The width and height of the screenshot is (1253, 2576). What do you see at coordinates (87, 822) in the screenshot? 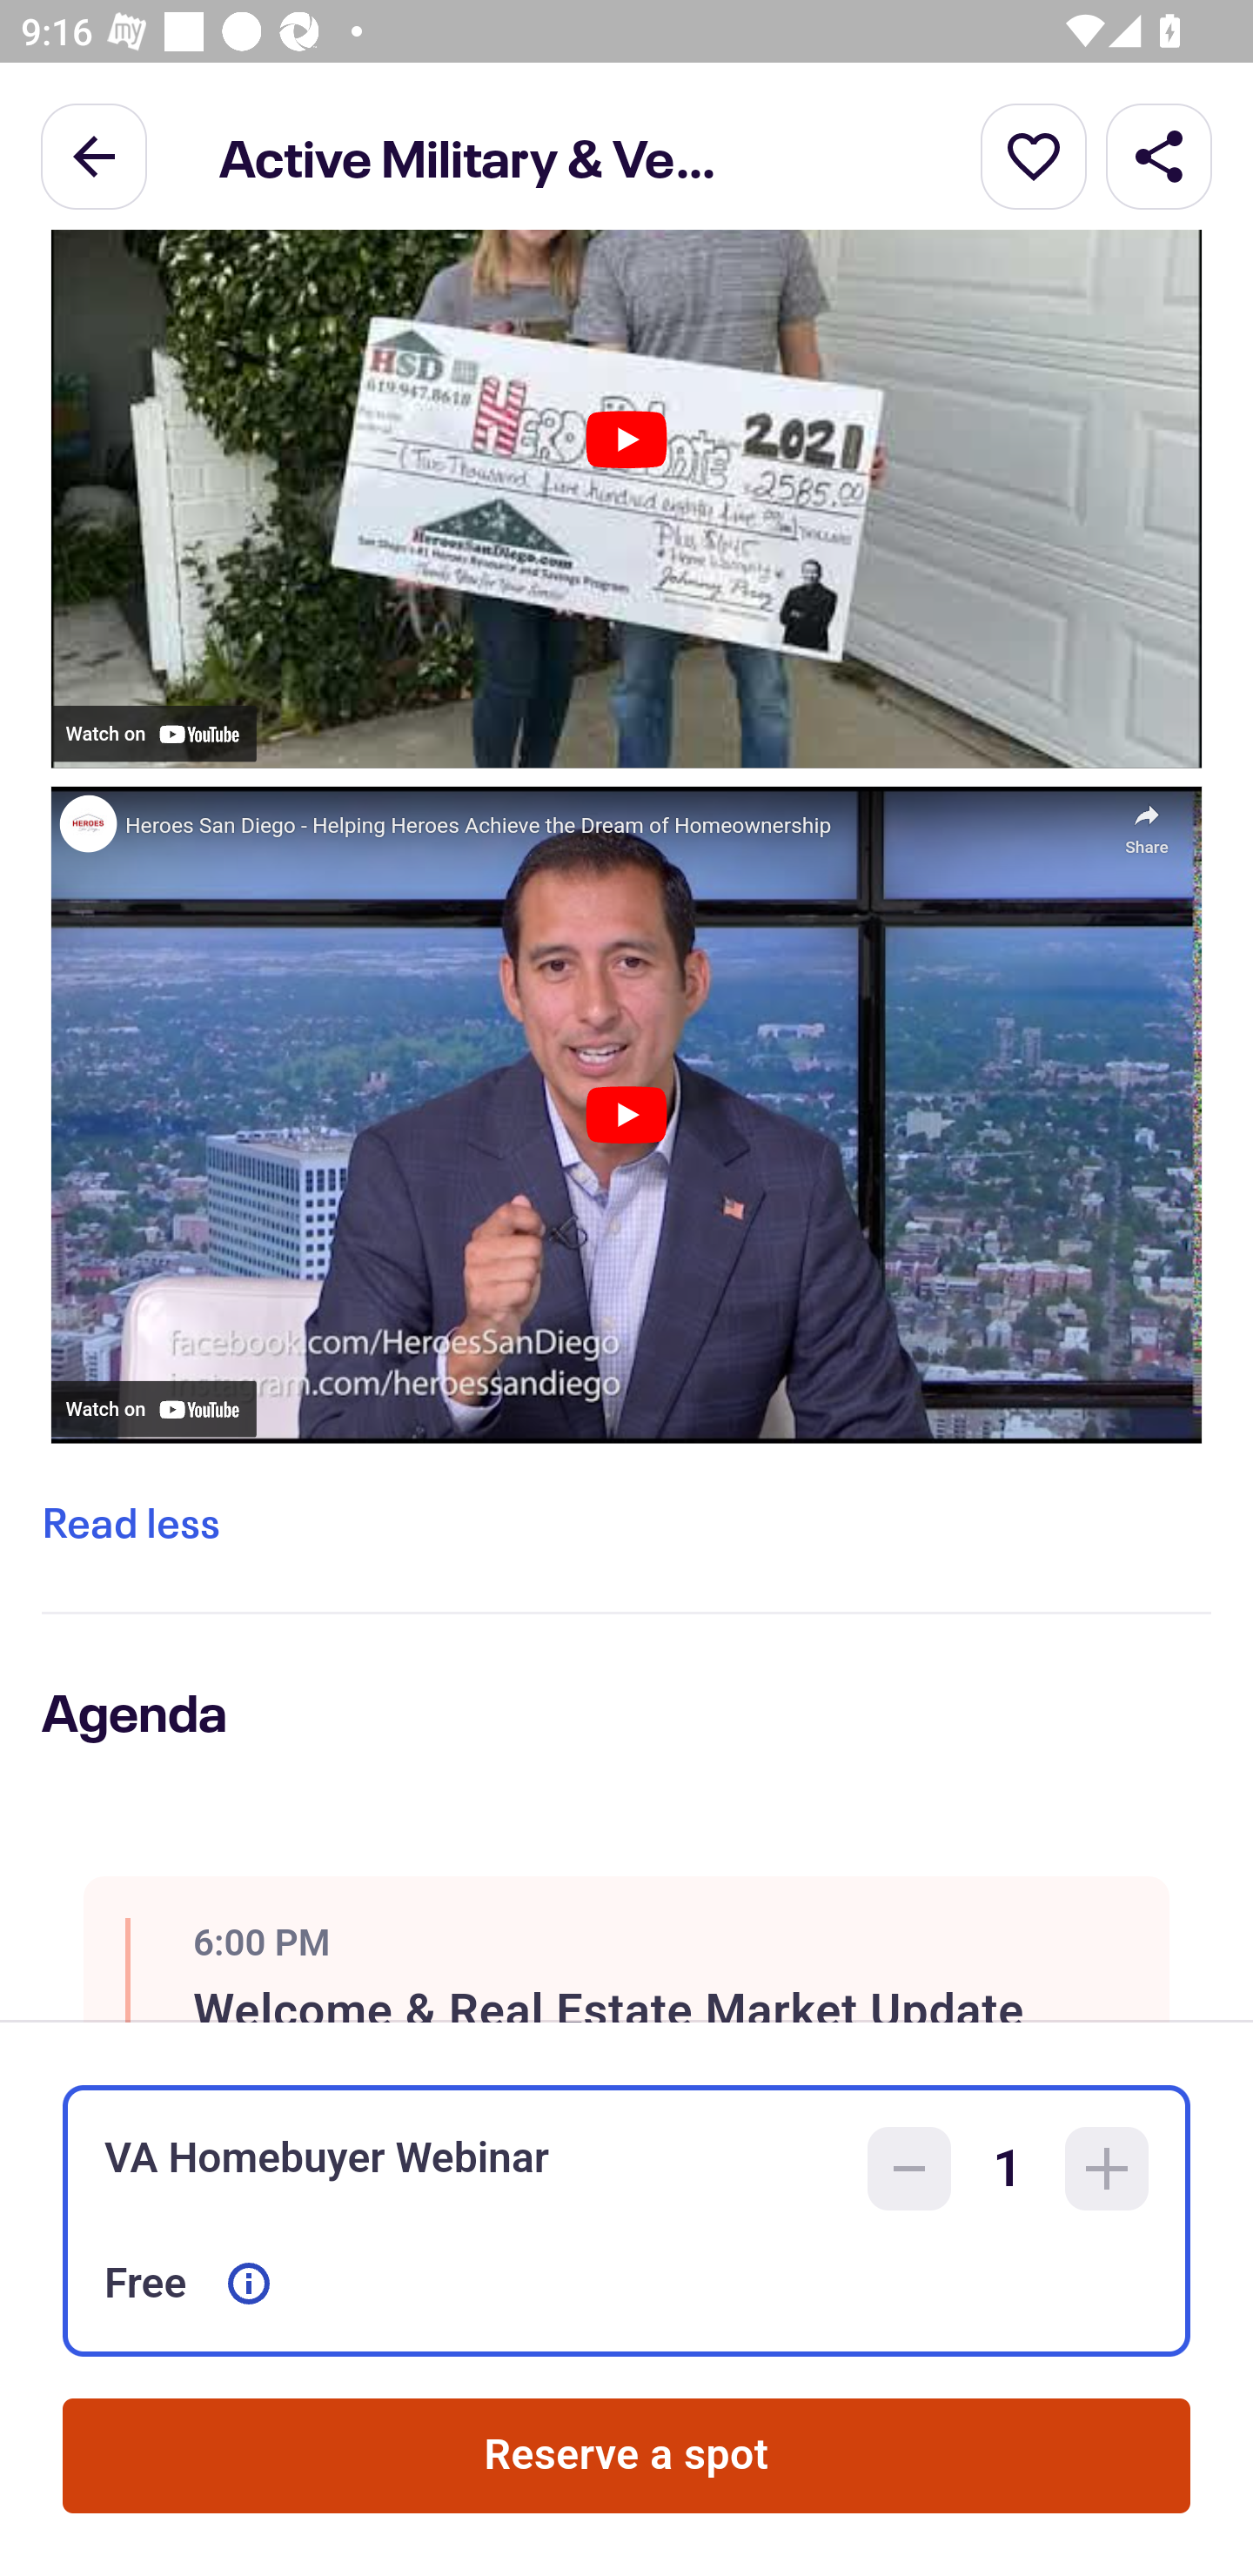
I see `Photo image of Heroes San Diego` at bounding box center [87, 822].